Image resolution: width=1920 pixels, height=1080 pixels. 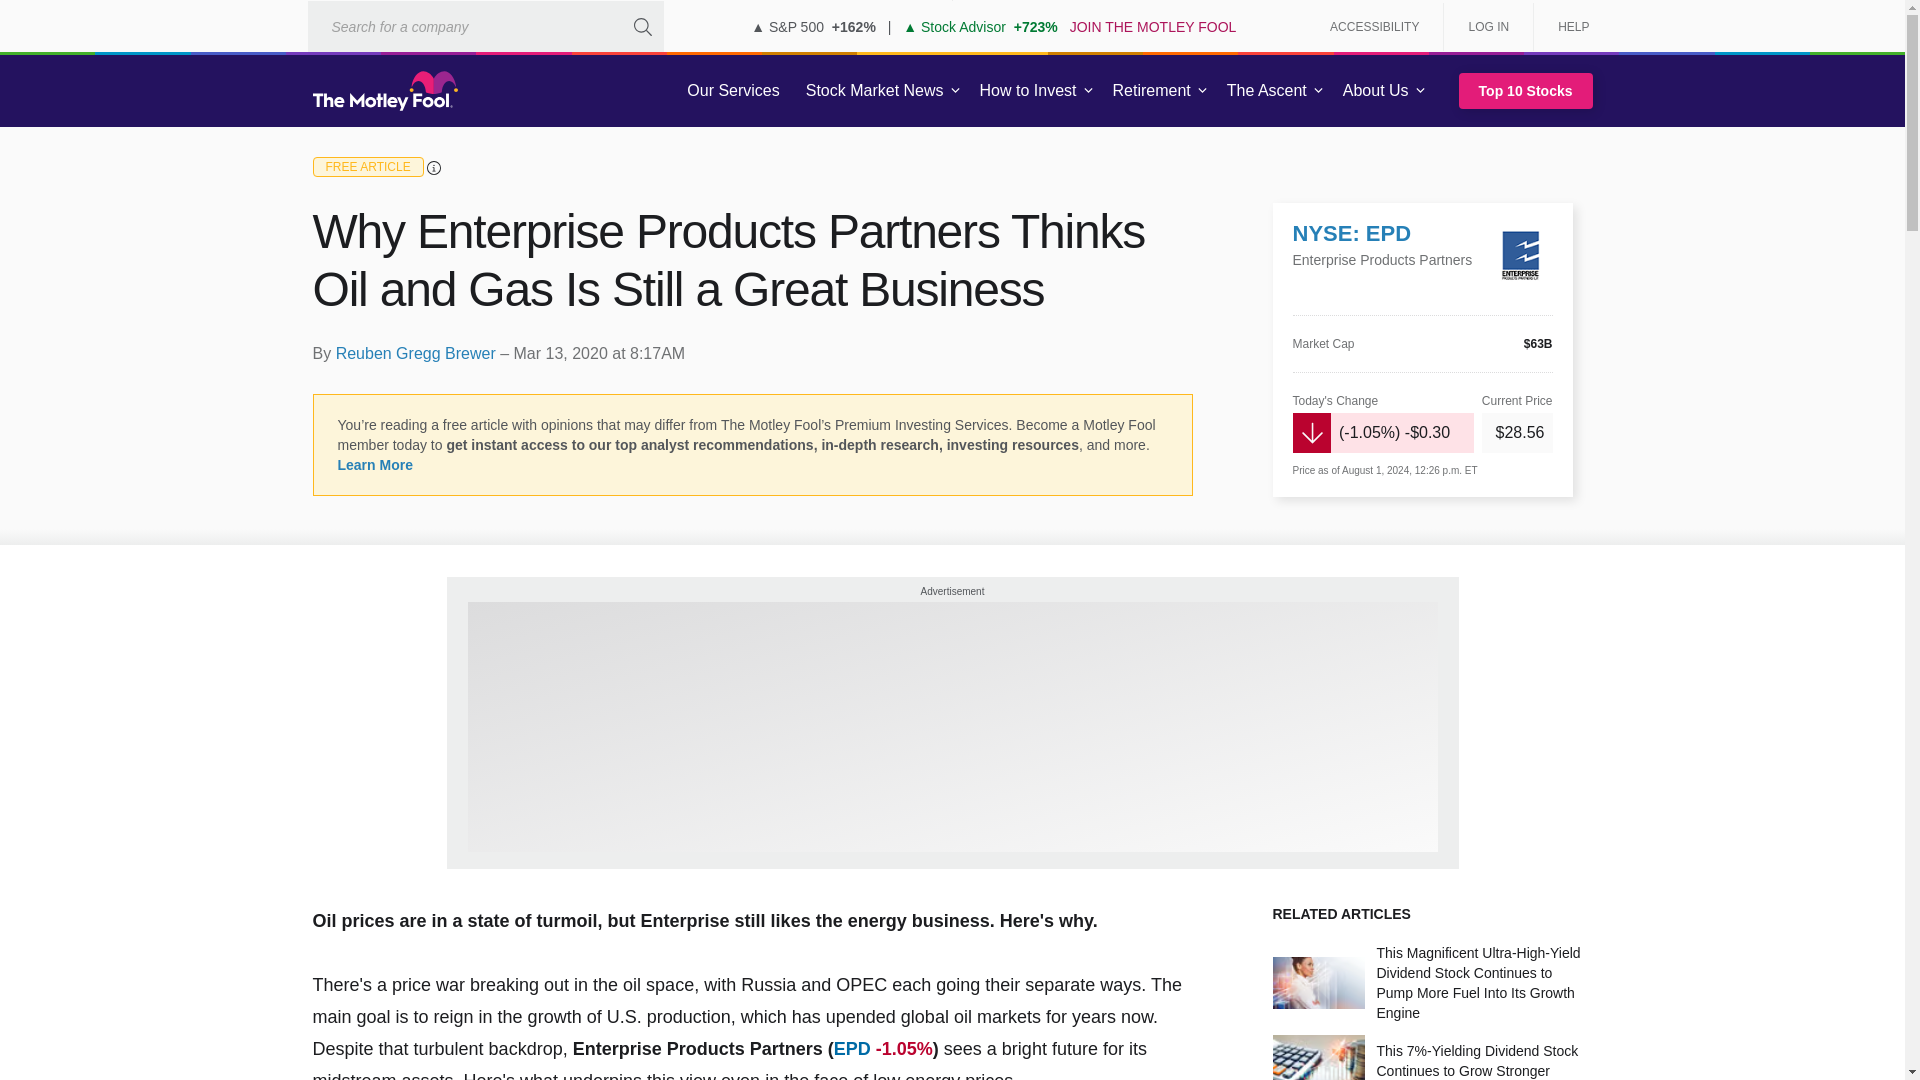 What do you see at coordinates (1566, 26) in the screenshot?
I see `HELP` at bounding box center [1566, 26].